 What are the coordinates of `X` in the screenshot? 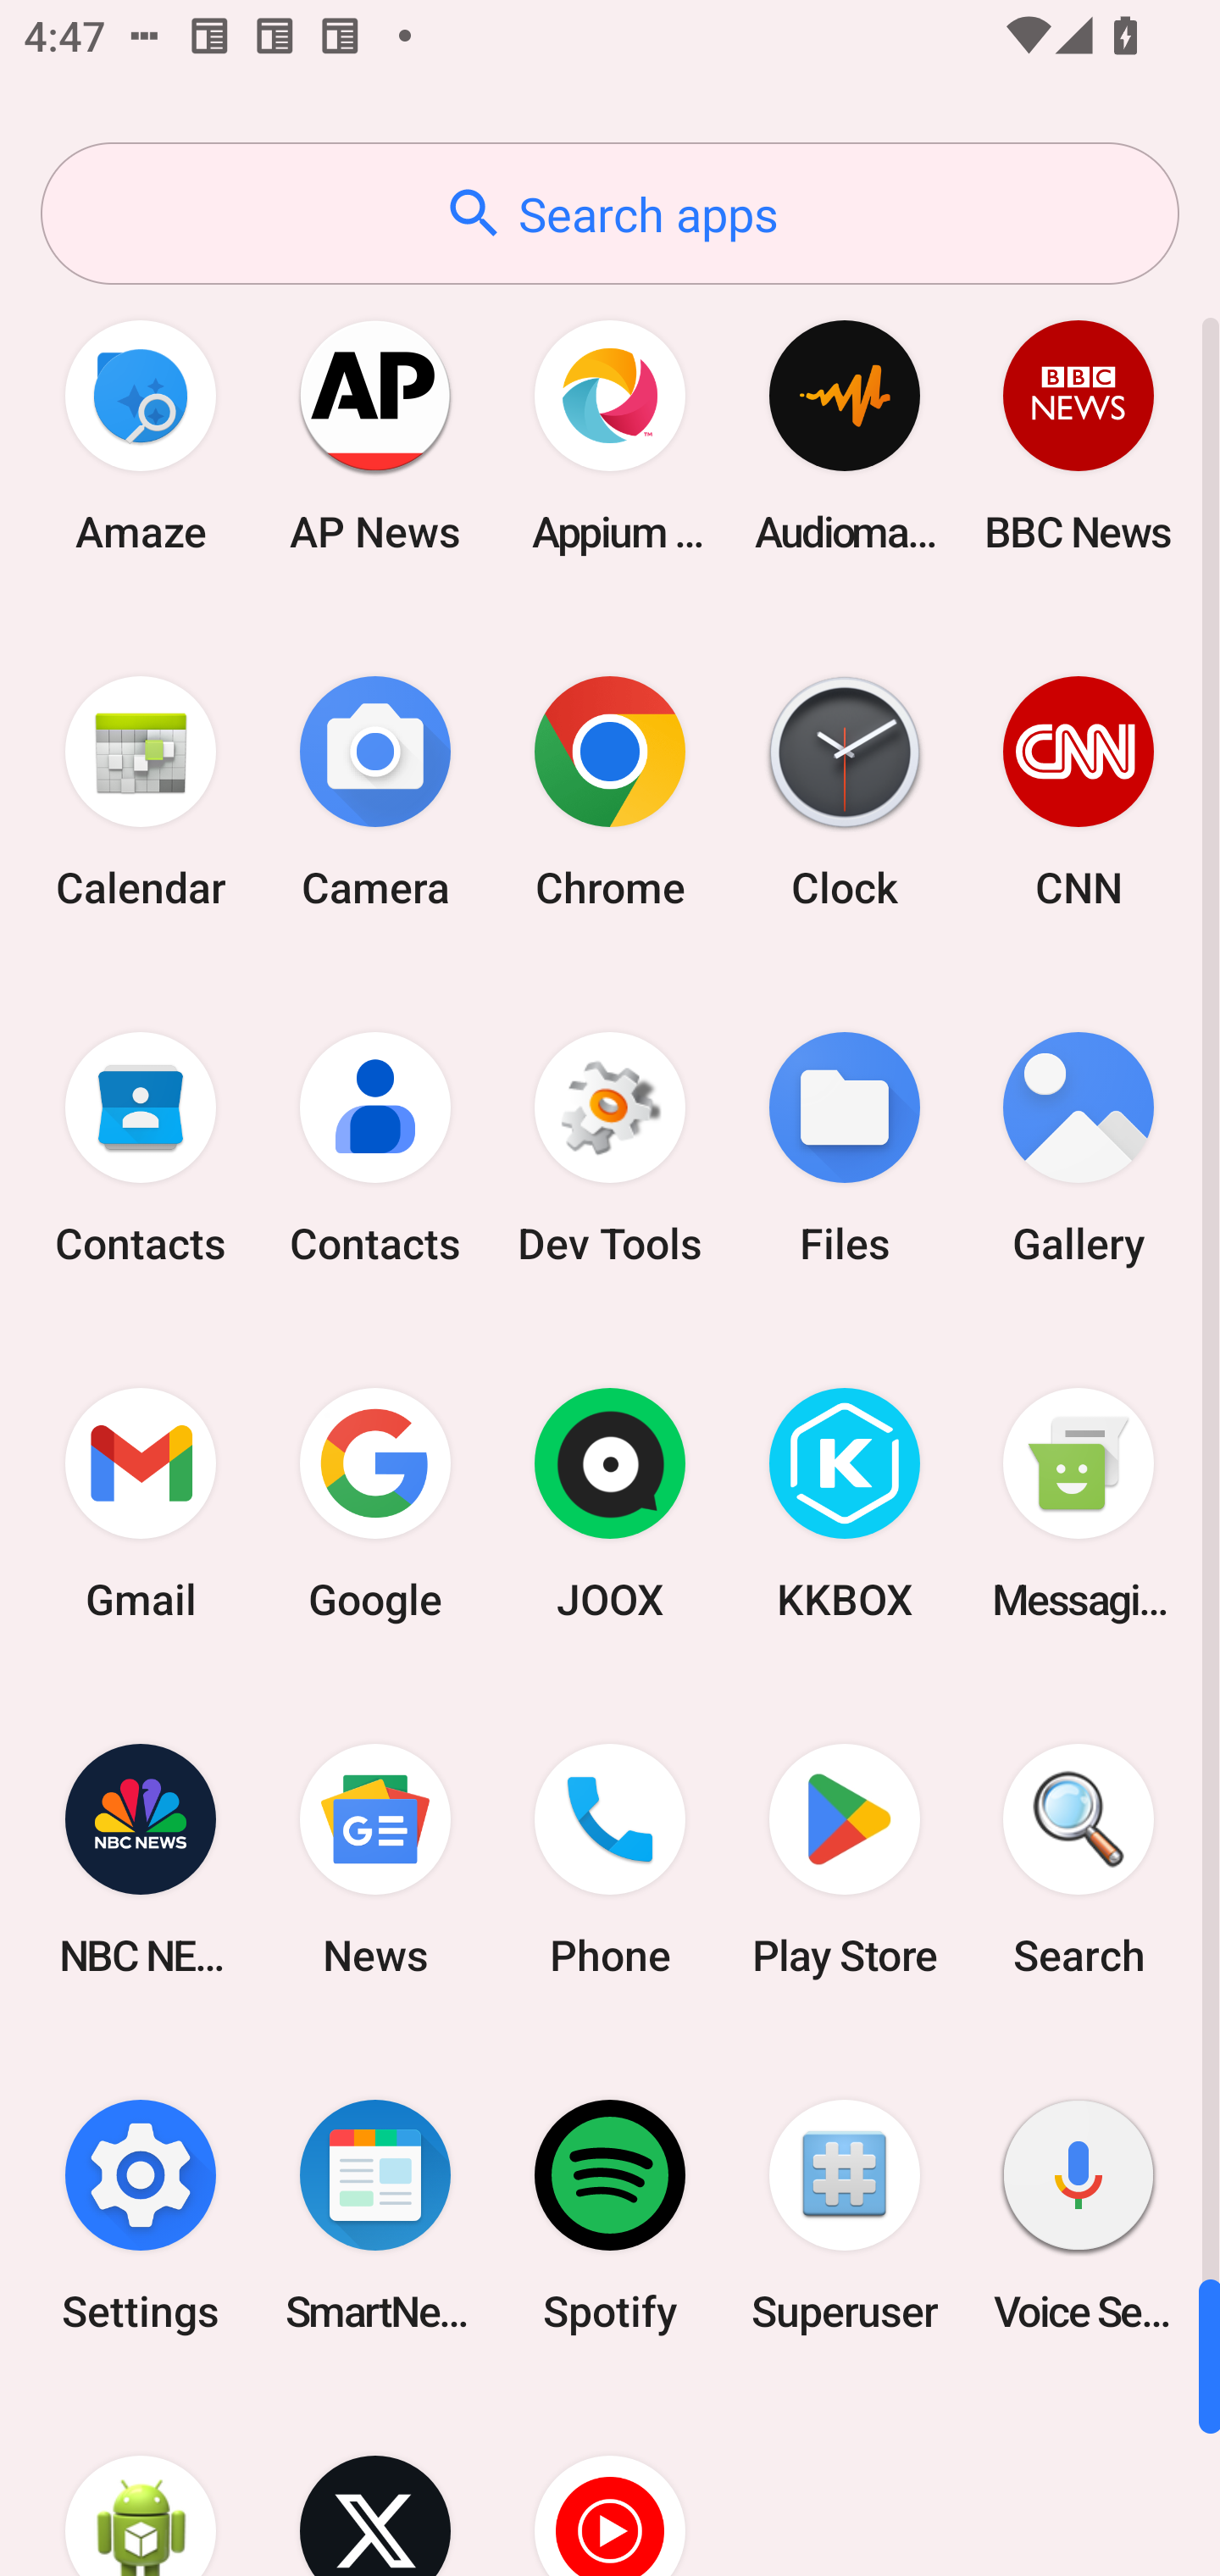 It's located at (375, 2484).